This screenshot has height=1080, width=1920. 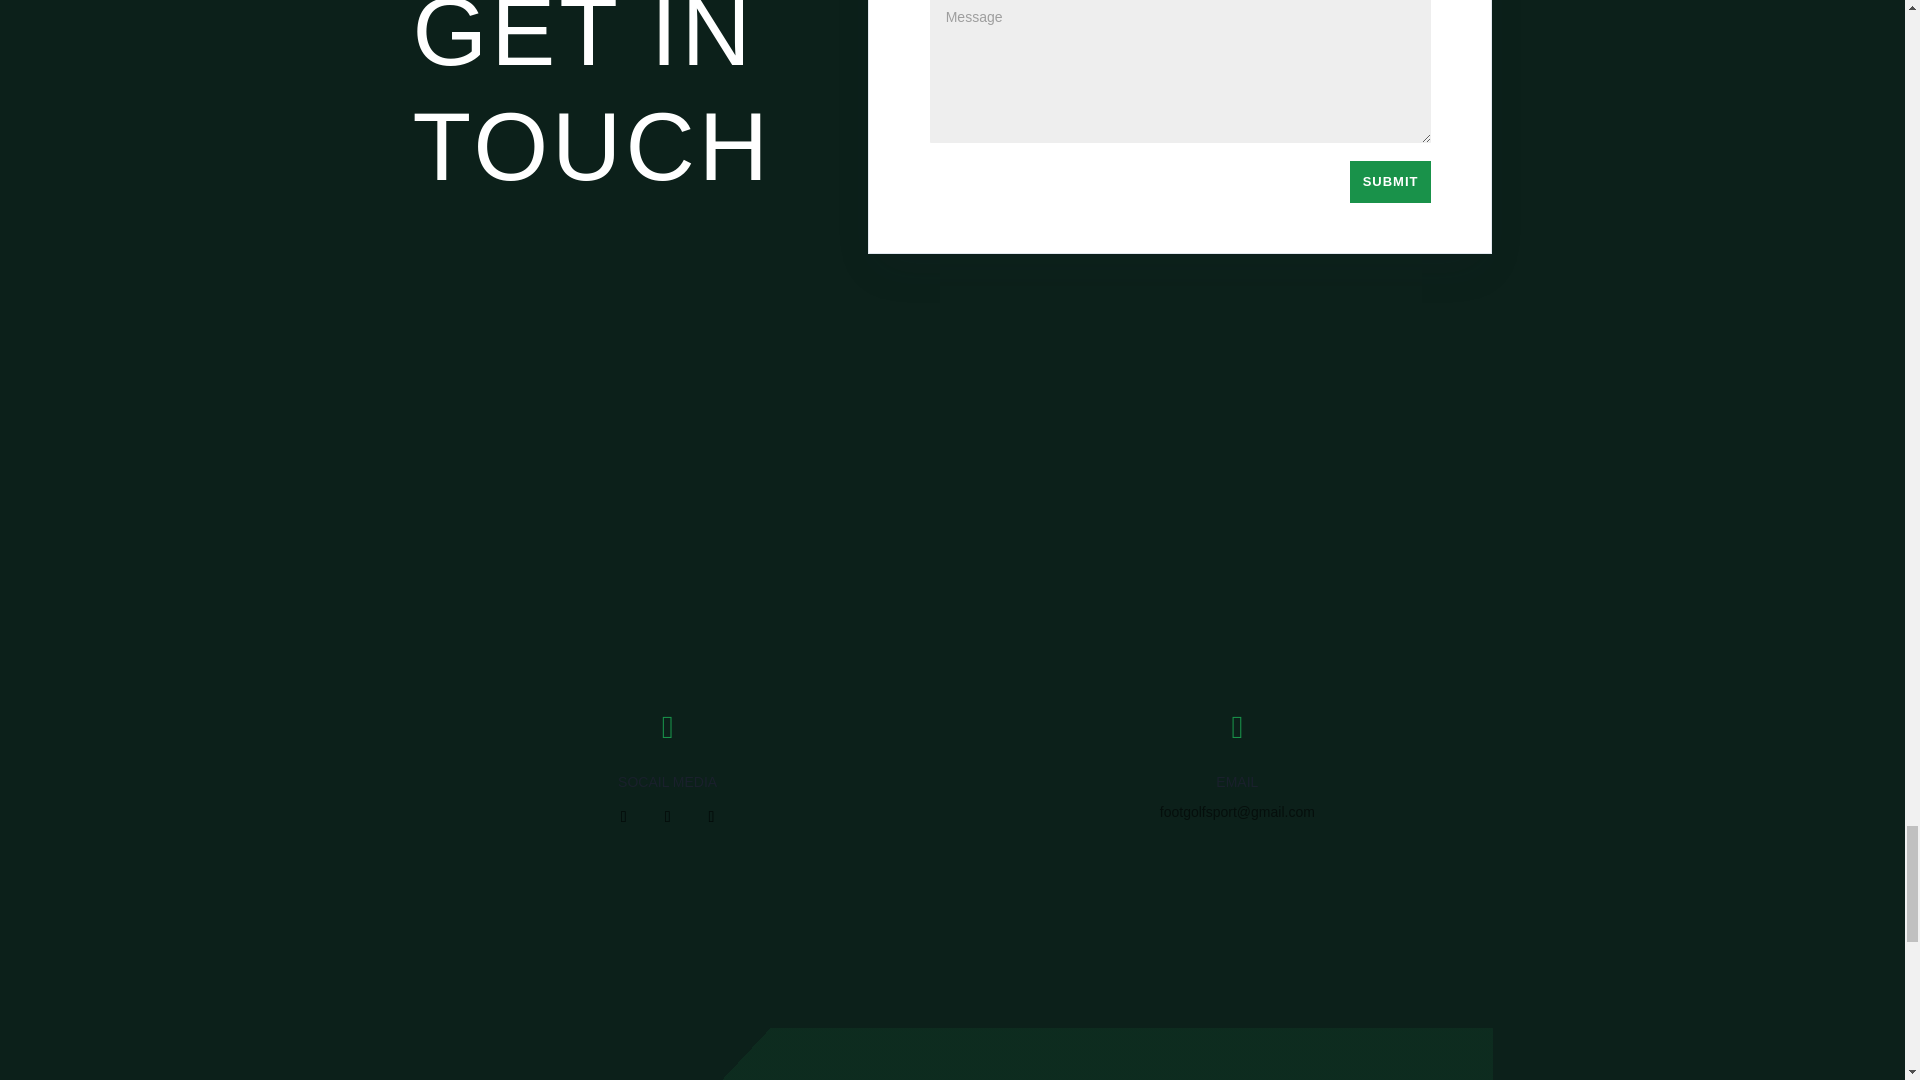 What do you see at coordinates (1390, 182) in the screenshot?
I see `SUBMIT` at bounding box center [1390, 182].